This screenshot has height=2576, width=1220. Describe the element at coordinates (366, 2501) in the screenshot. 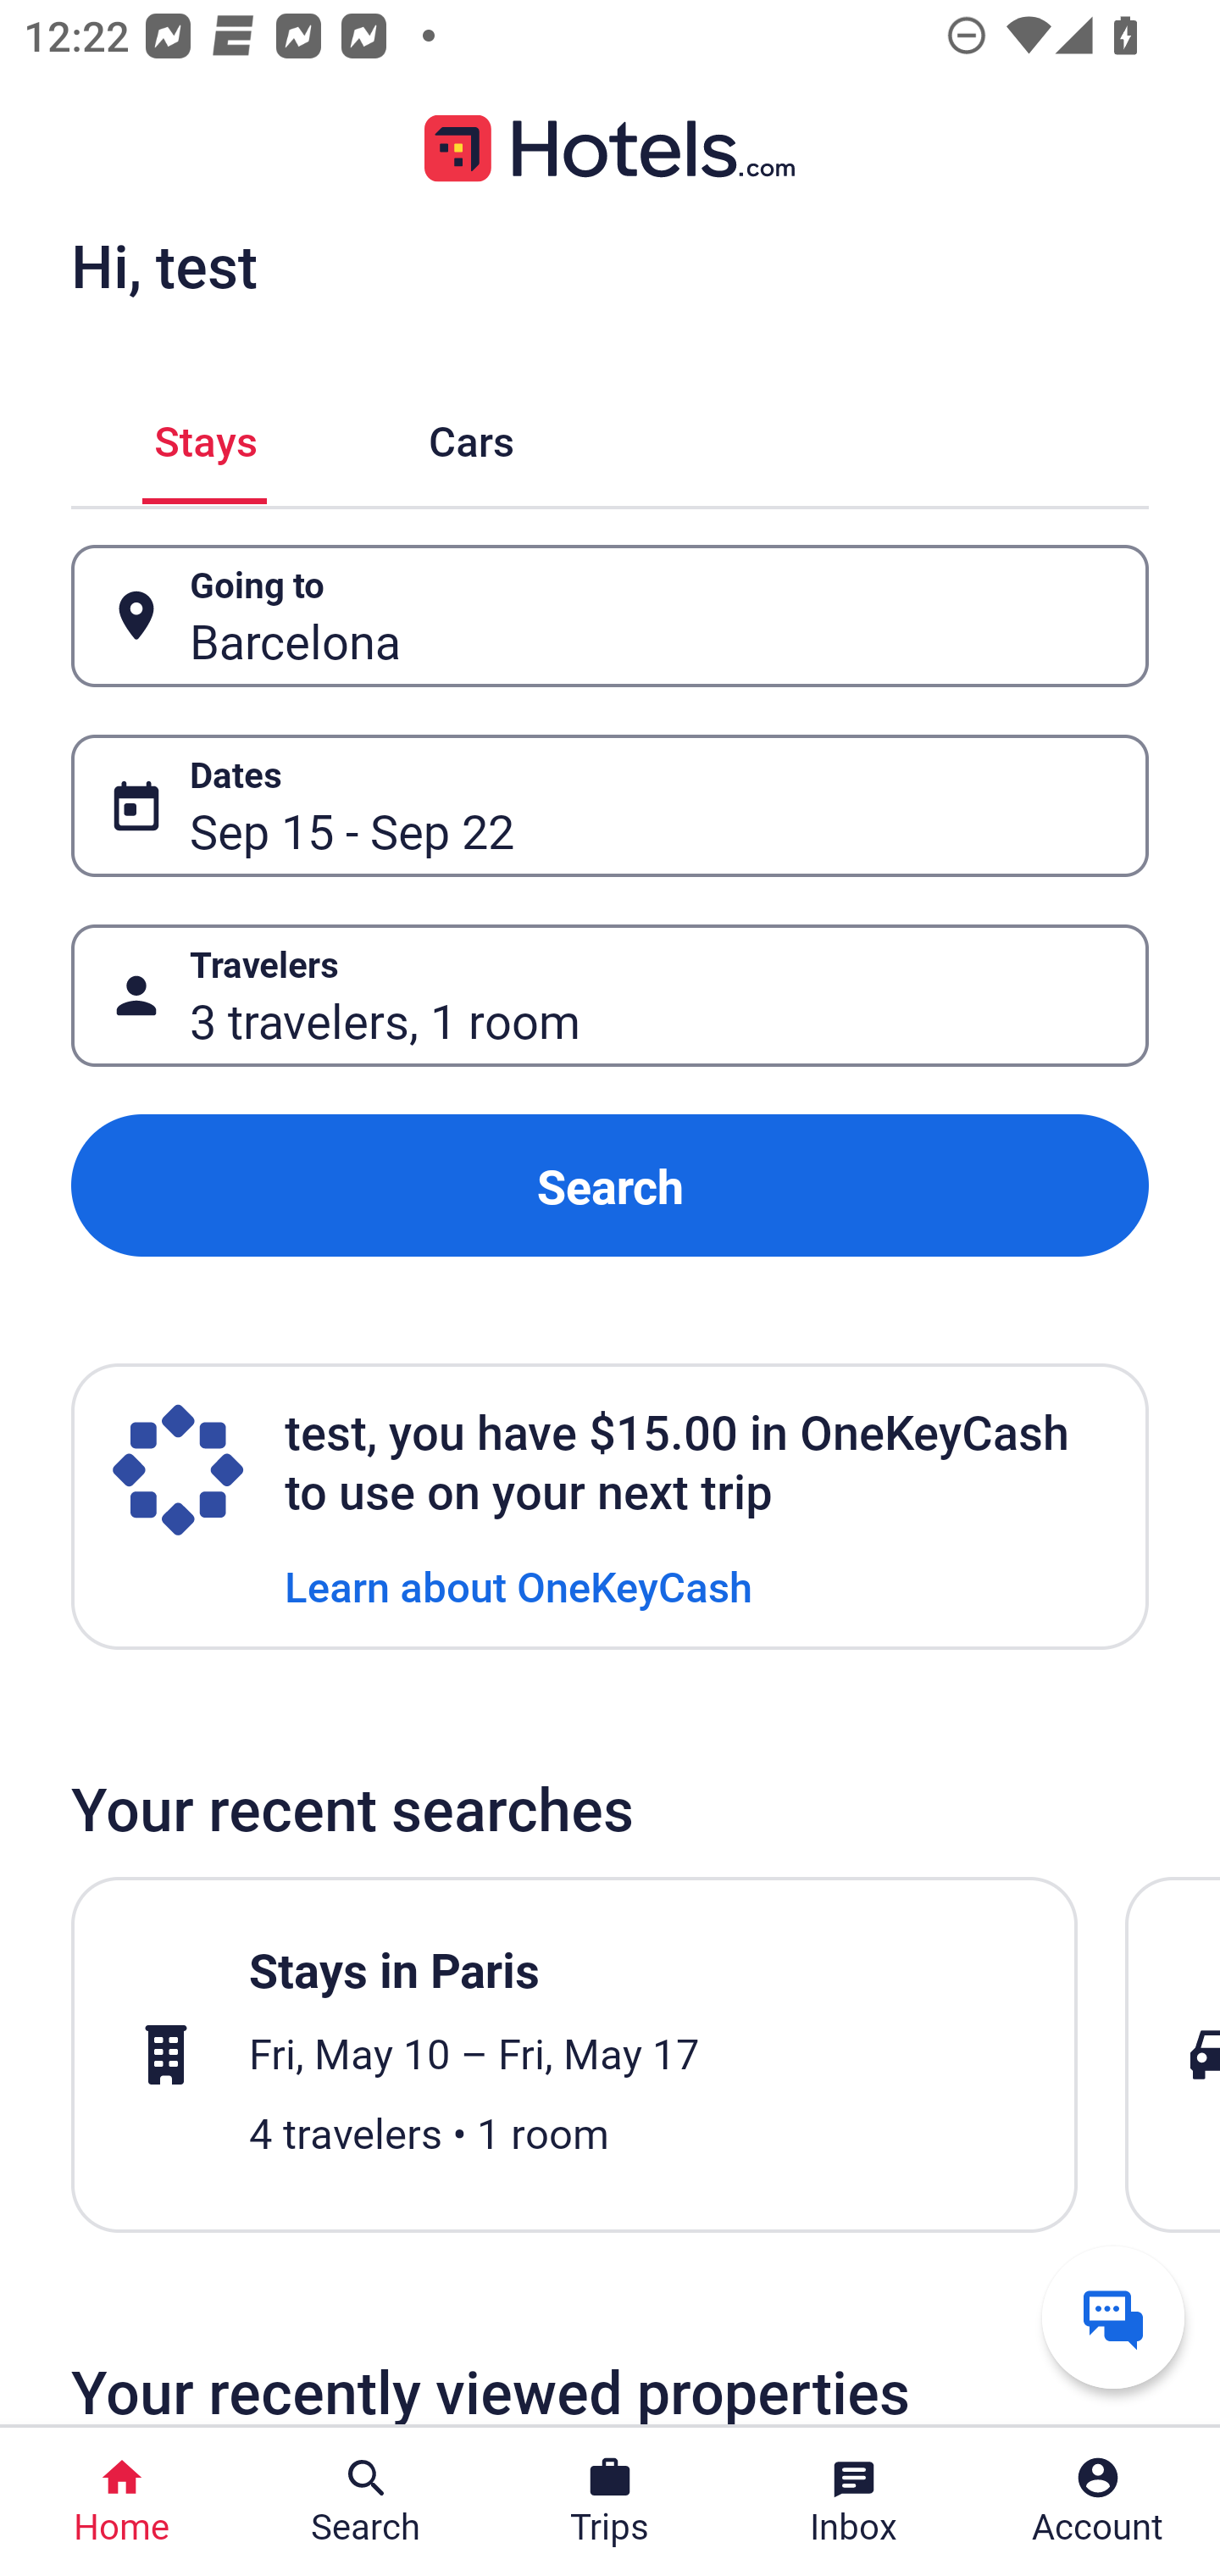

I see `Search Search Button` at that location.